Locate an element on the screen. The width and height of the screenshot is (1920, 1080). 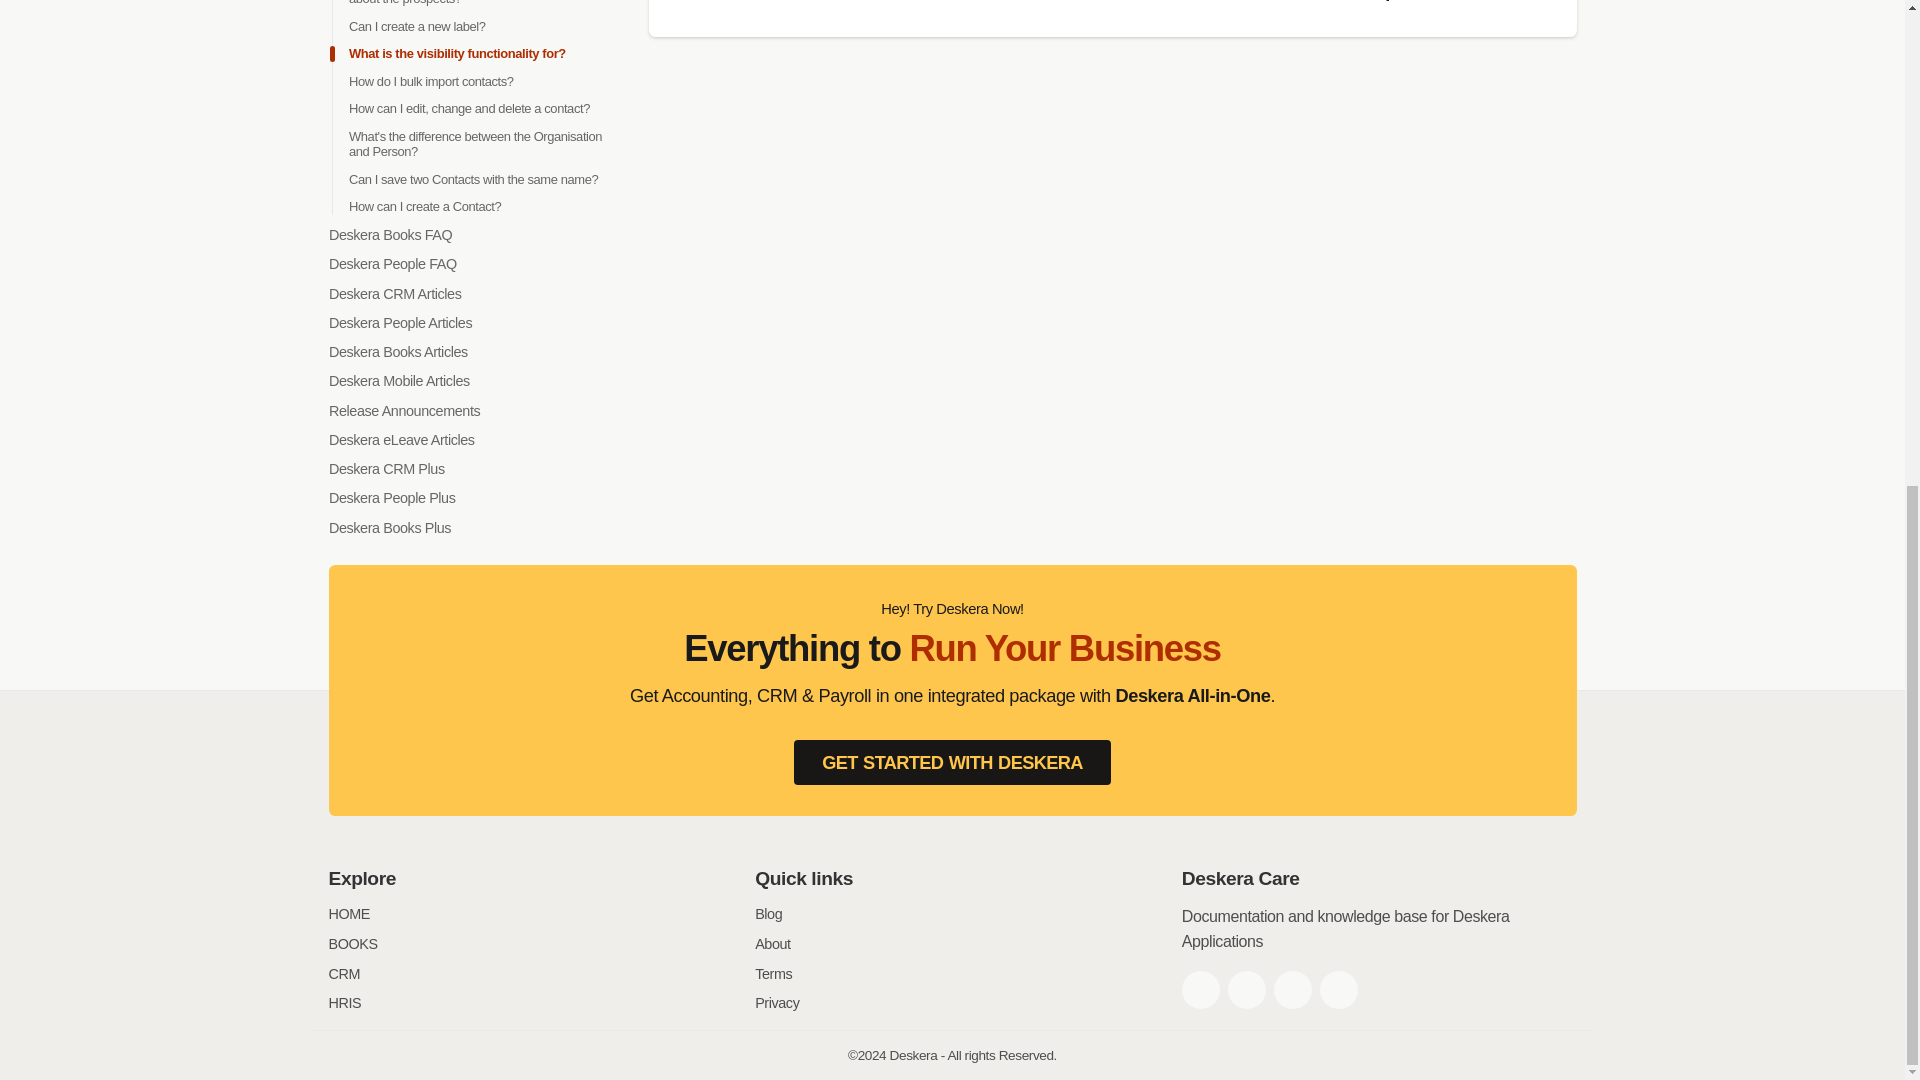
How can I edit, change and delete a contact? is located at coordinates (468, 108).